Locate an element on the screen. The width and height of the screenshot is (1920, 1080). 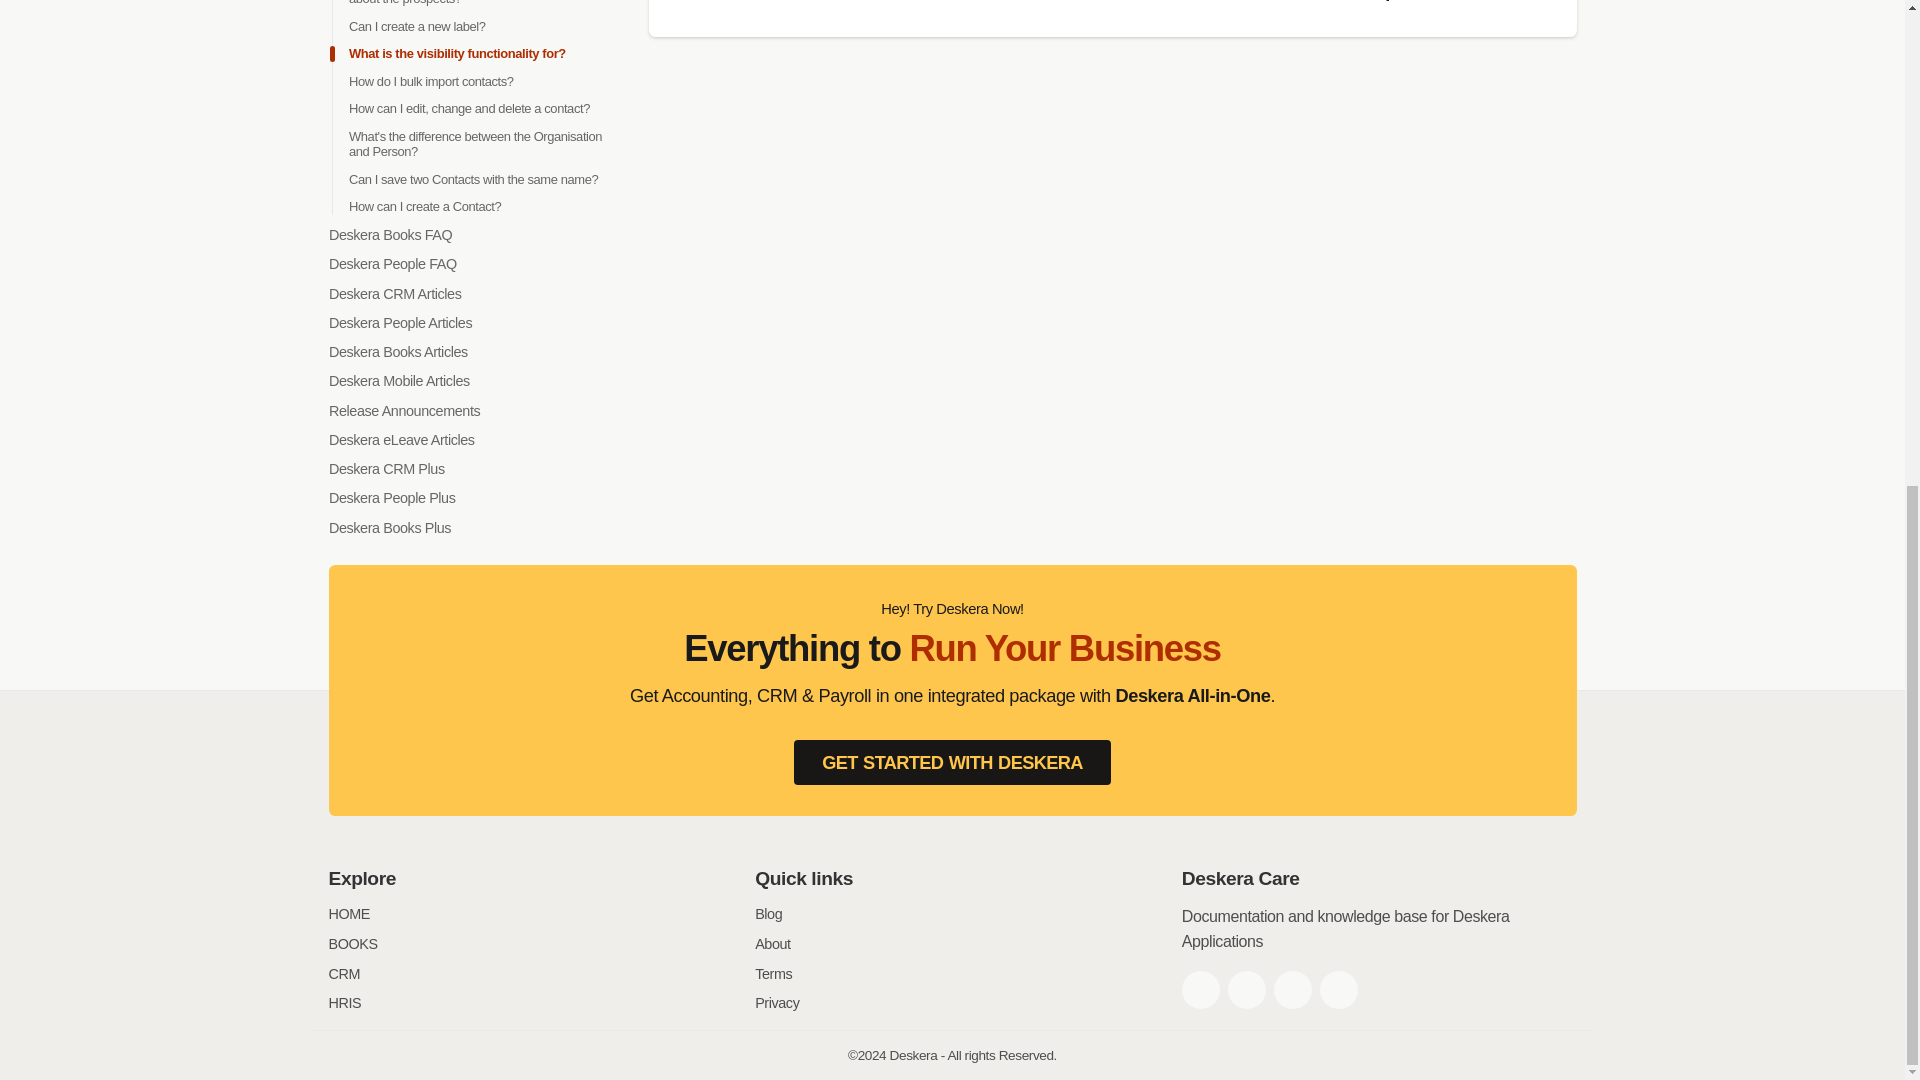
How can I edit, change and delete a contact? is located at coordinates (468, 108).